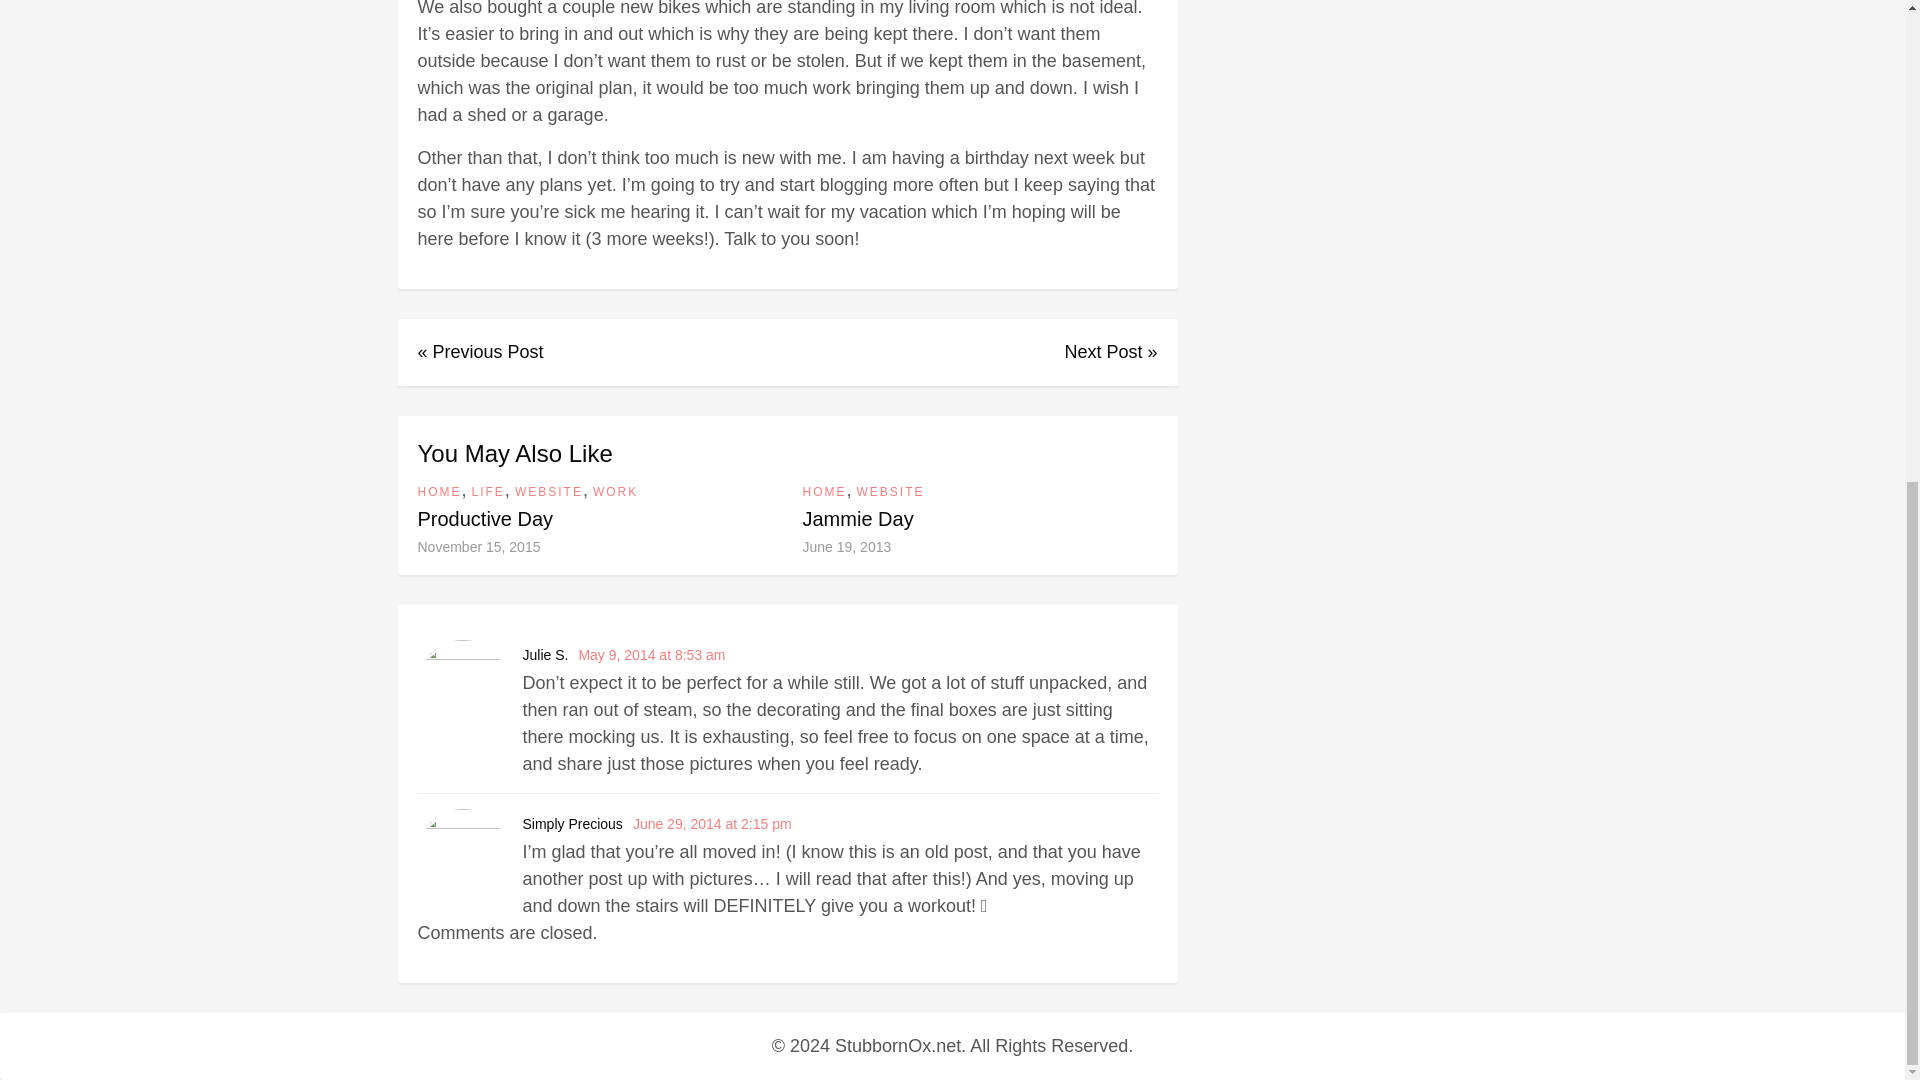 Image resolution: width=1920 pixels, height=1080 pixels. Describe the element at coordinates (440, 492) in the screenshot. I see `HOME` at that location.